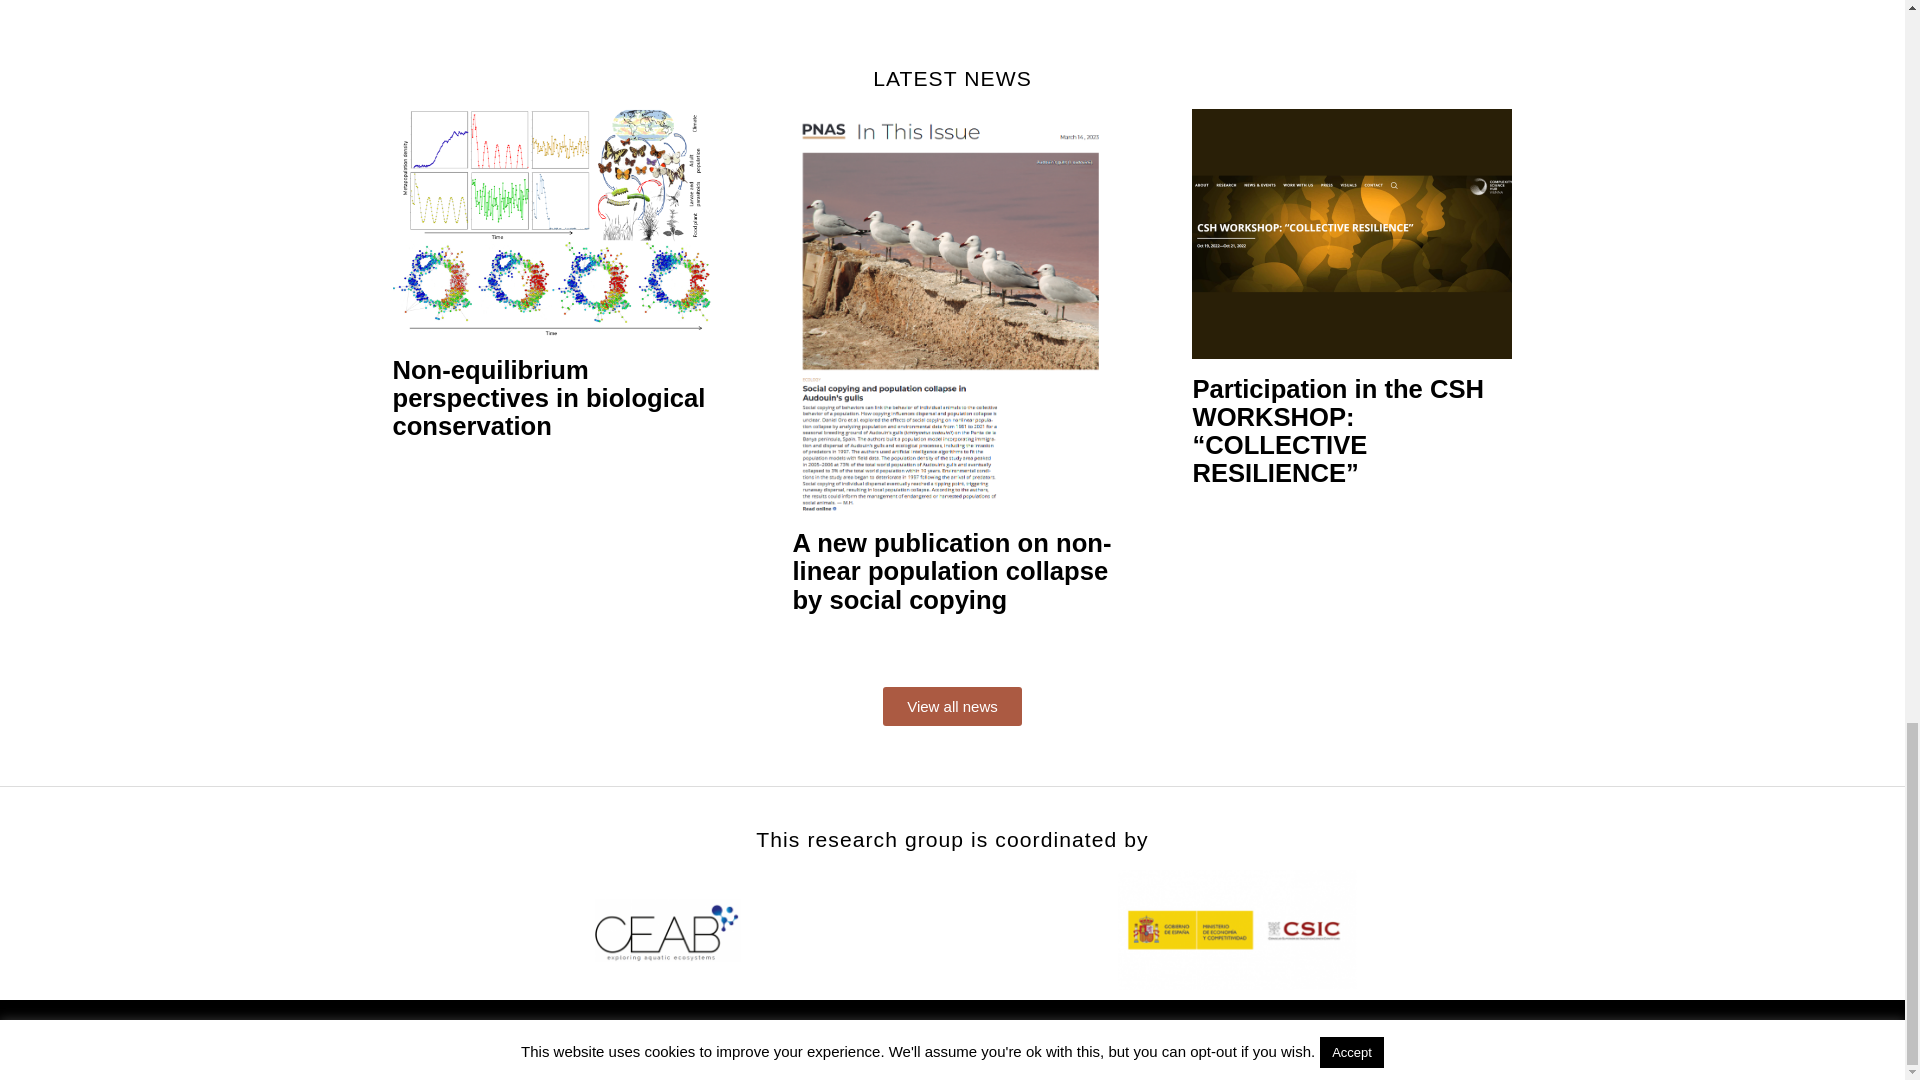  Describe the element at coordinates (1489, 1039) in the screenshot. I see `Twitter` at that location.